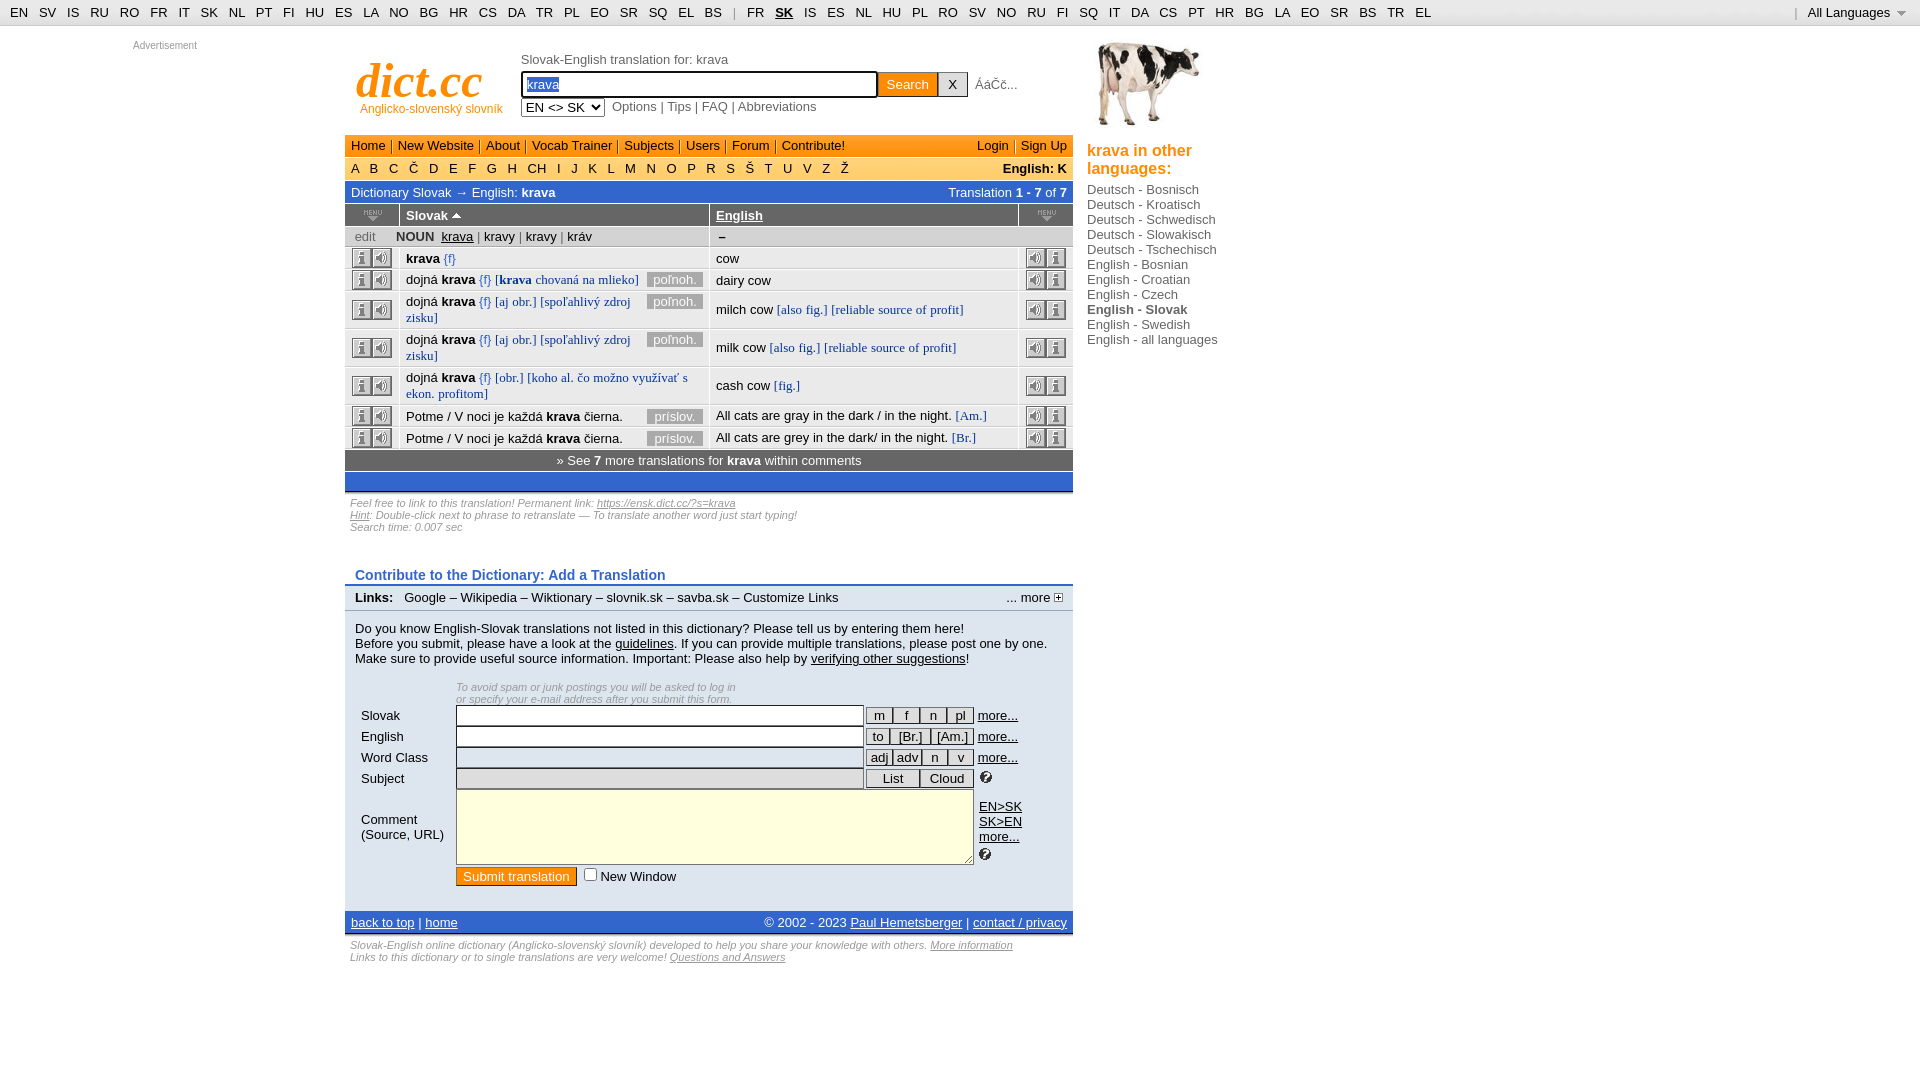 This screenshot has height=1080, width=1920. I want to click on fig.], so click(817, 310).